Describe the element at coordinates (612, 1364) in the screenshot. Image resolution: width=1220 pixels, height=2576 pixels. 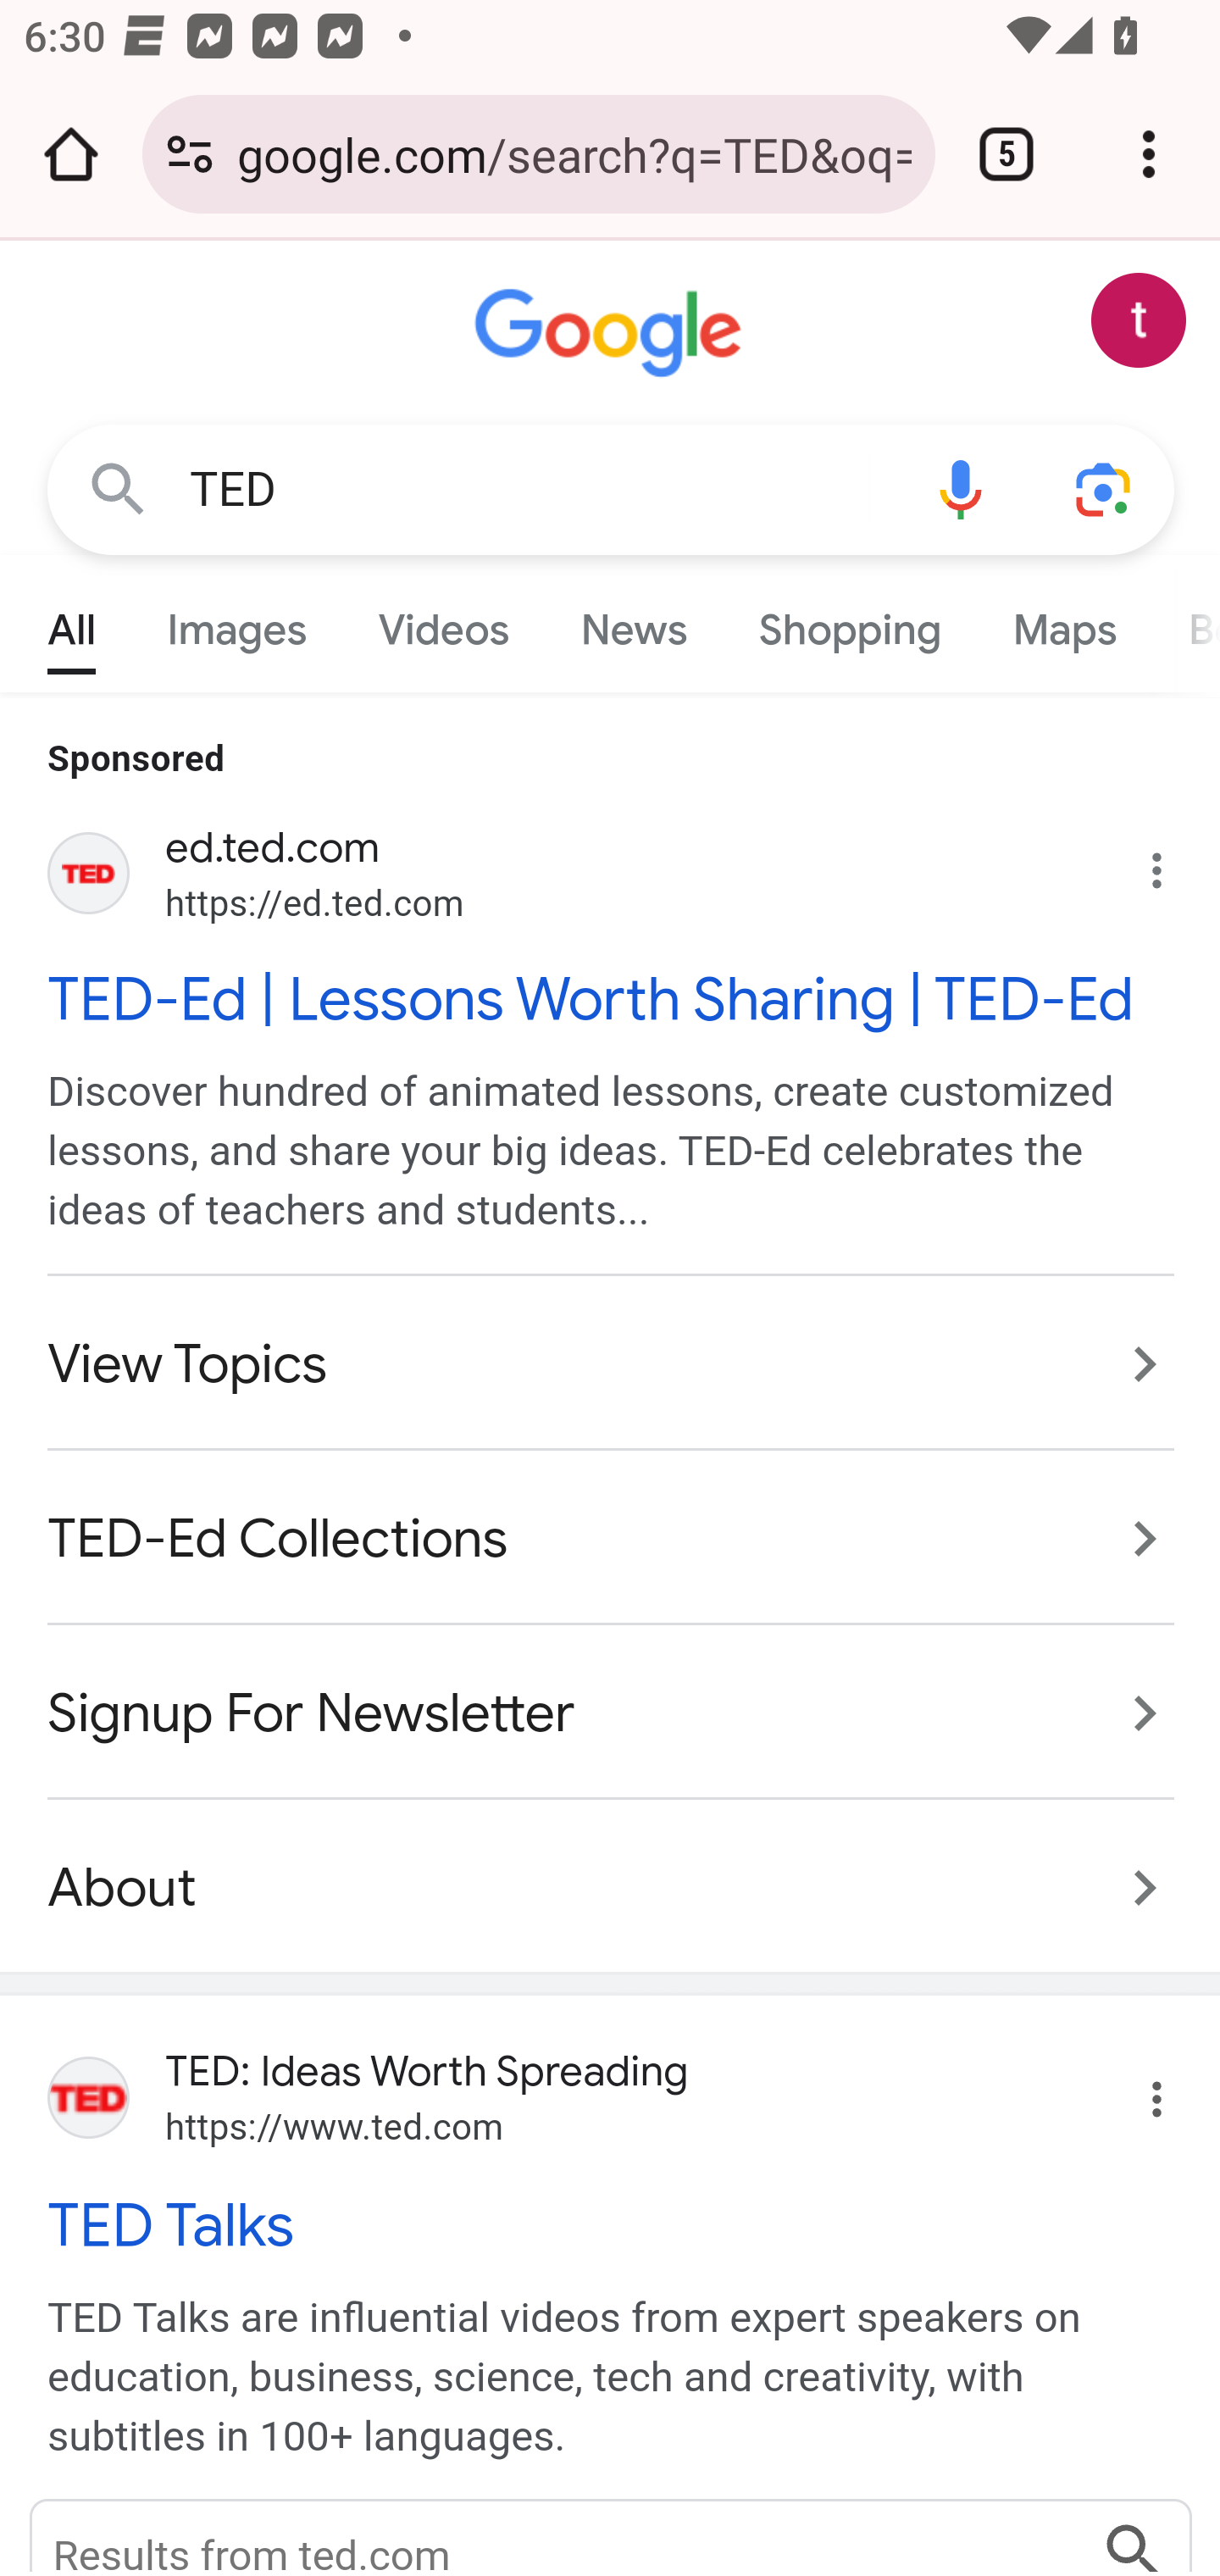
I see `View Topics` at that location.